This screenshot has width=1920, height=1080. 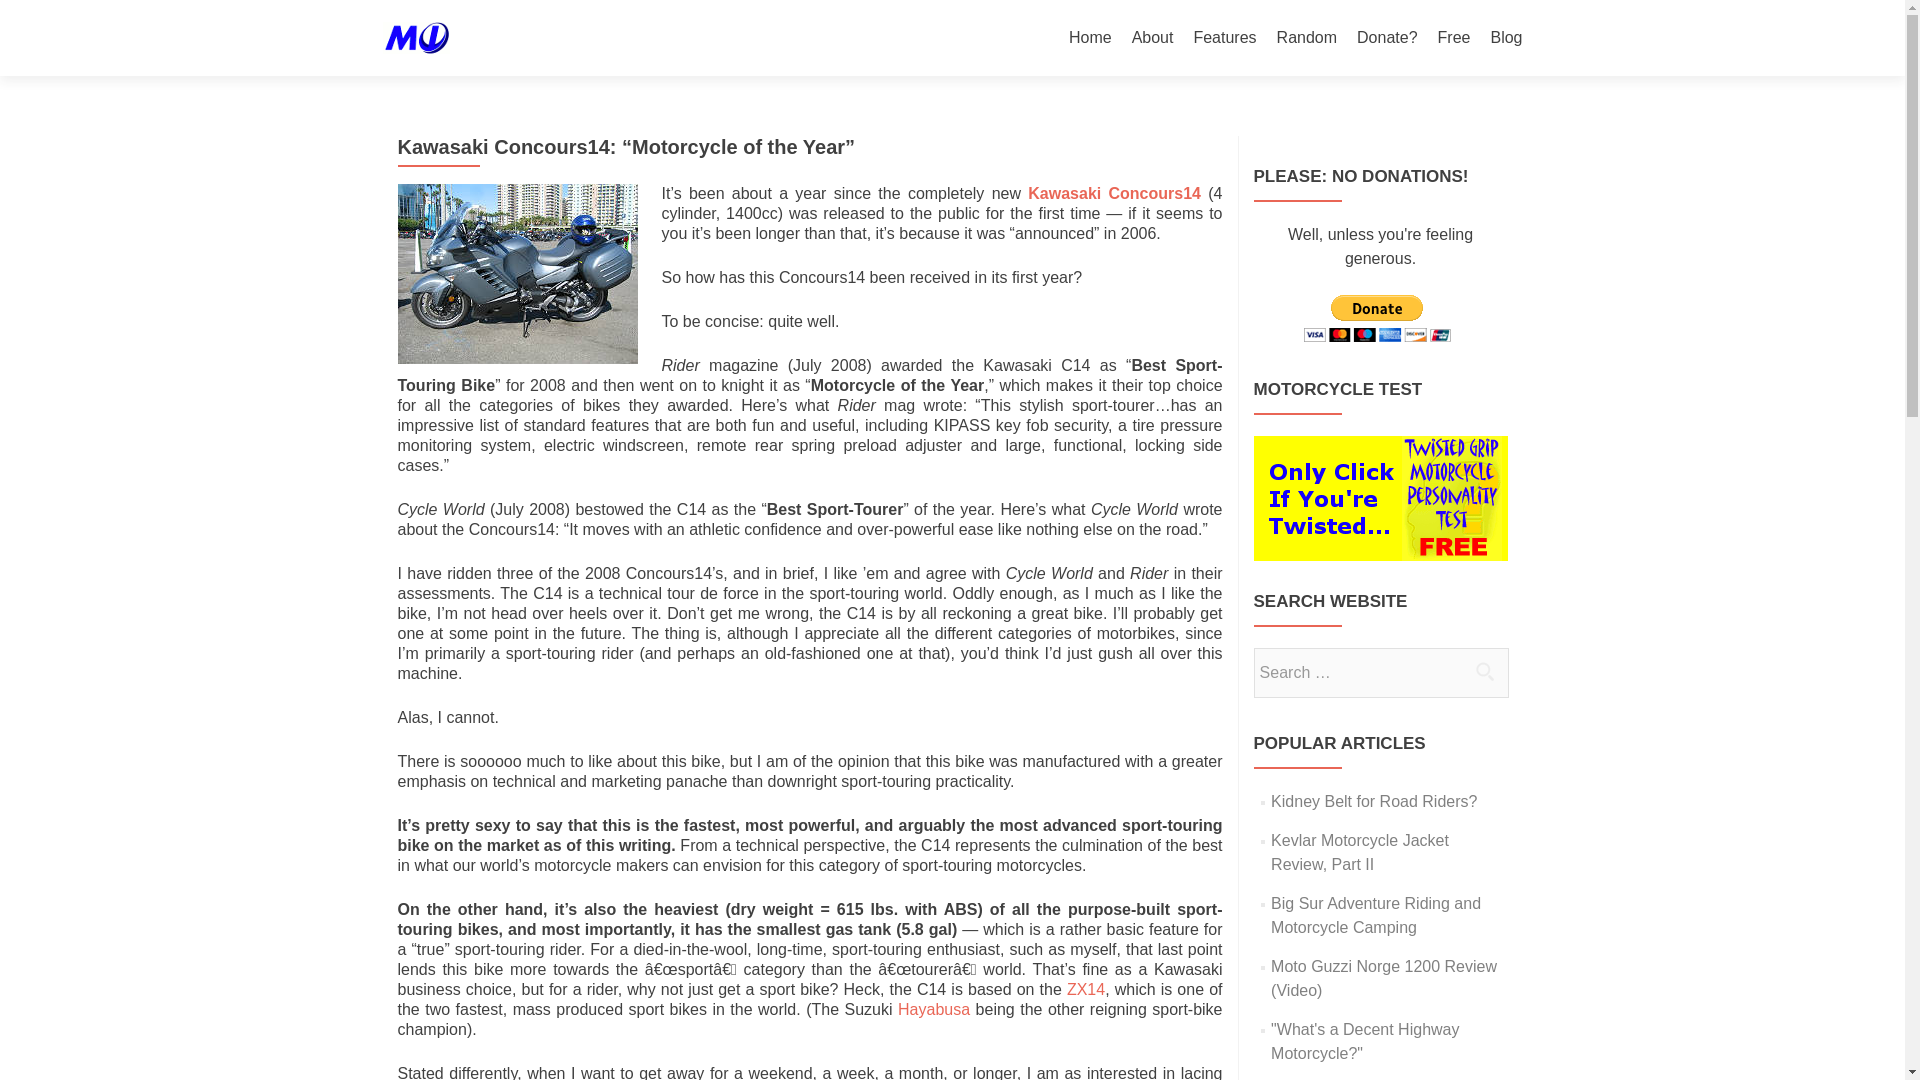 What do you see at coordinates (1114, 192) in the screenshot?
I see `Kawasaki Concours 14` at bounding box center [1114, 192].